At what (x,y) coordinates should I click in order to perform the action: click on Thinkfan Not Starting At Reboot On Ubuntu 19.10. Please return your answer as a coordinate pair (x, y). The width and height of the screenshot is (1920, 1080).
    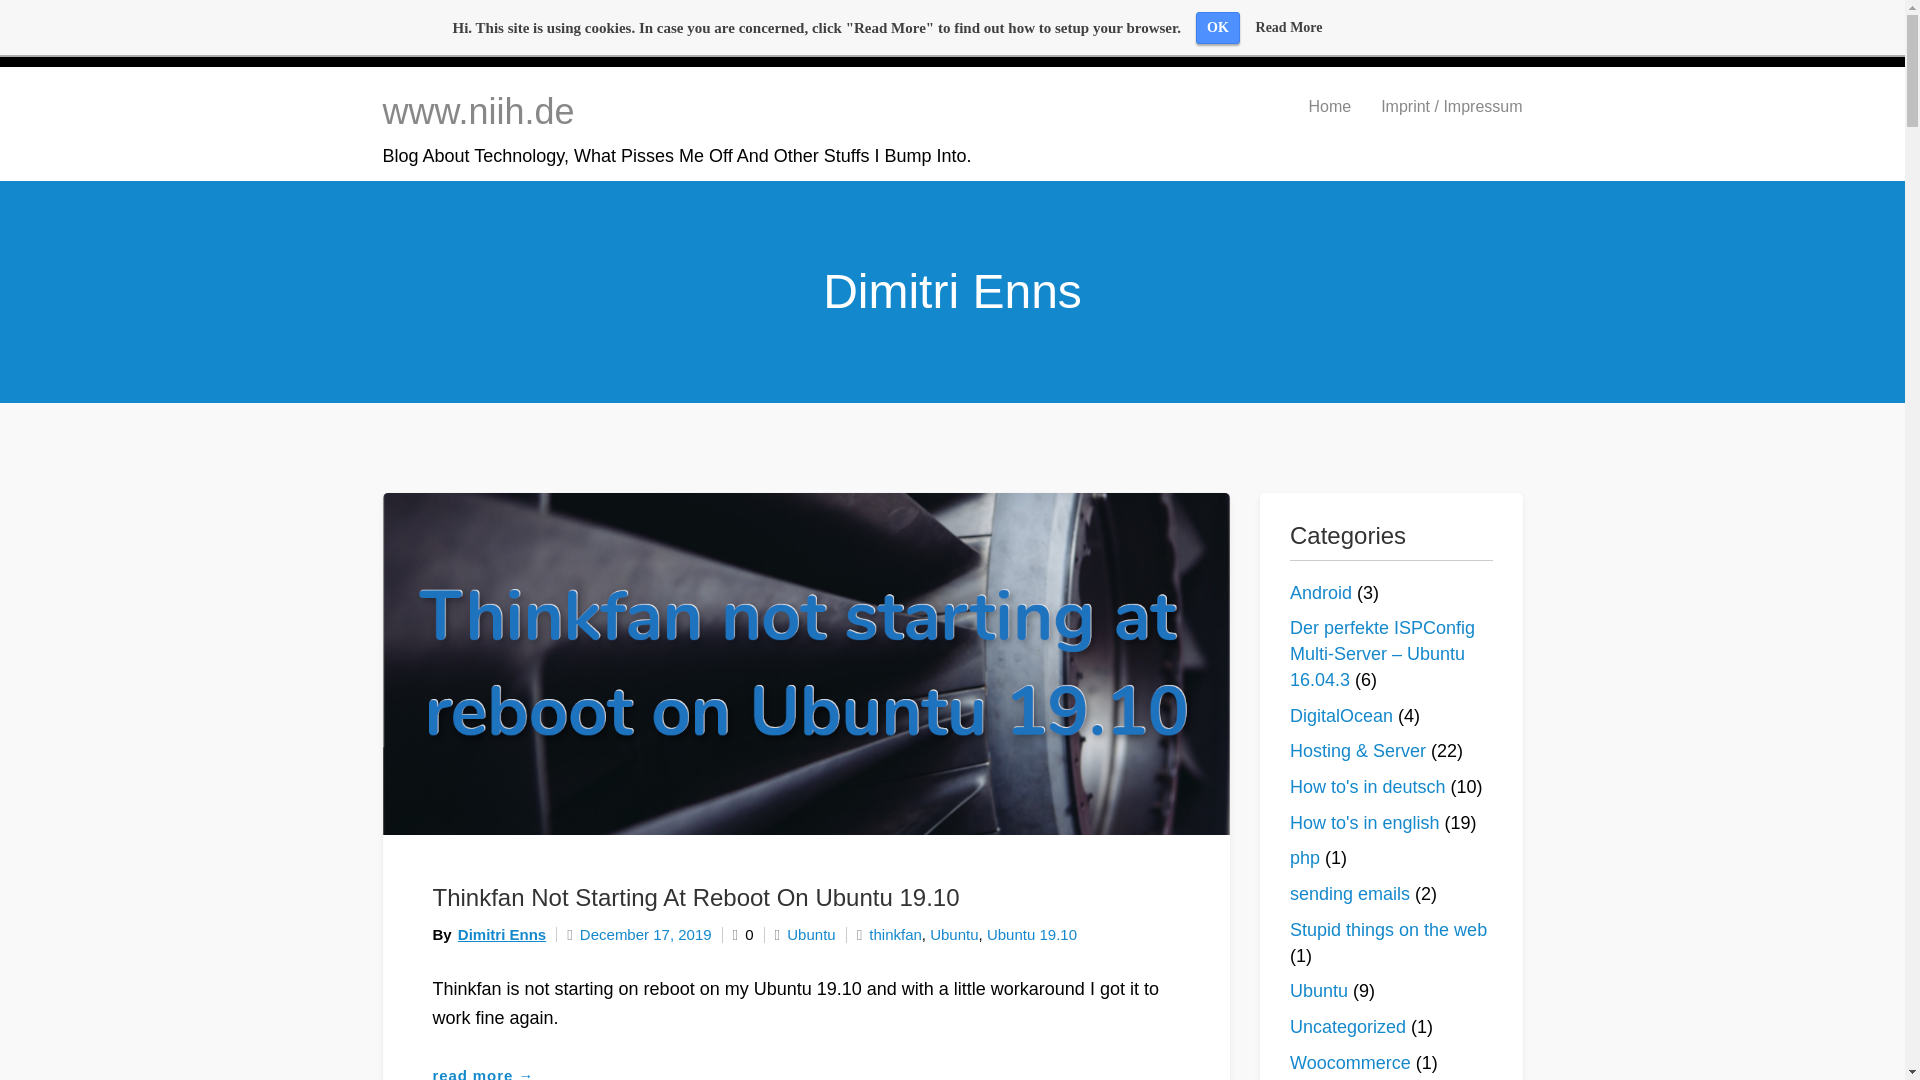
    Looking at the image, I should click on (695, 898).